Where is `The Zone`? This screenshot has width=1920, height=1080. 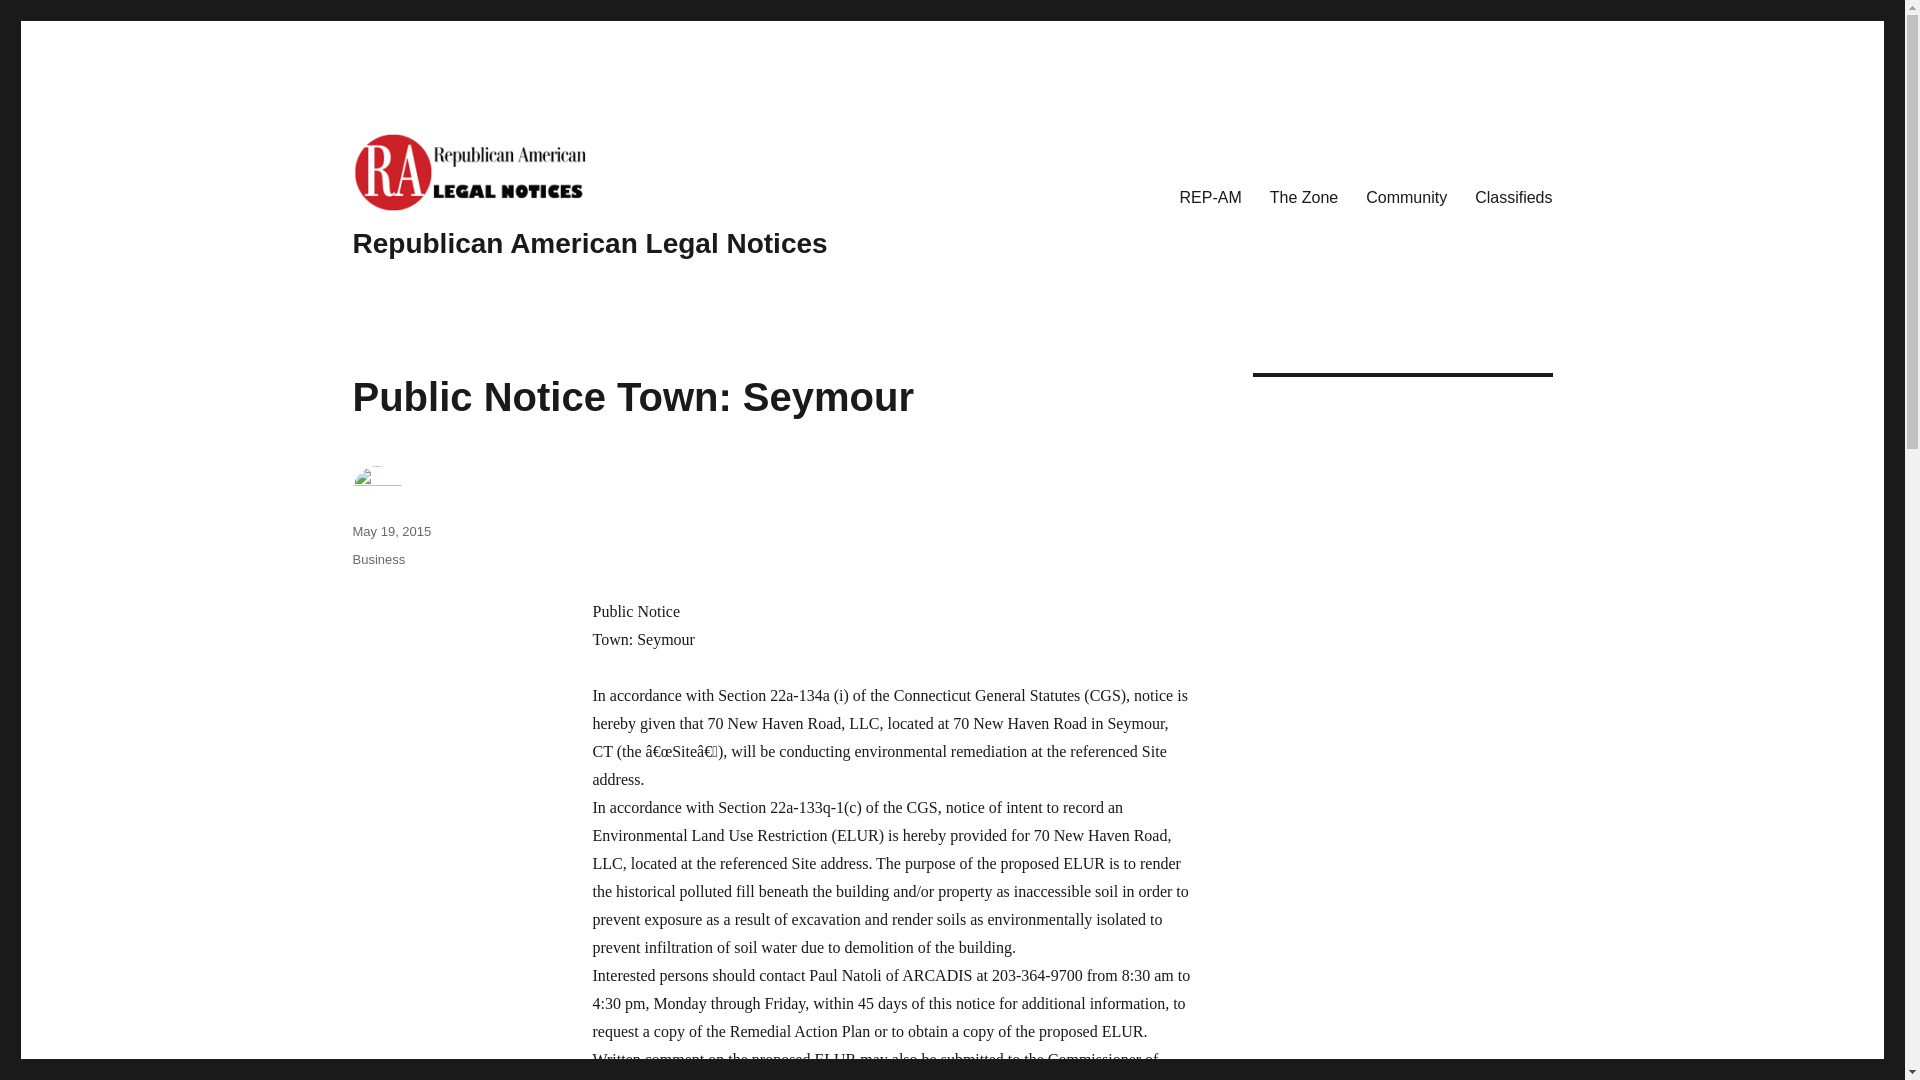
The Zone is located at coordinates (1303, 197).